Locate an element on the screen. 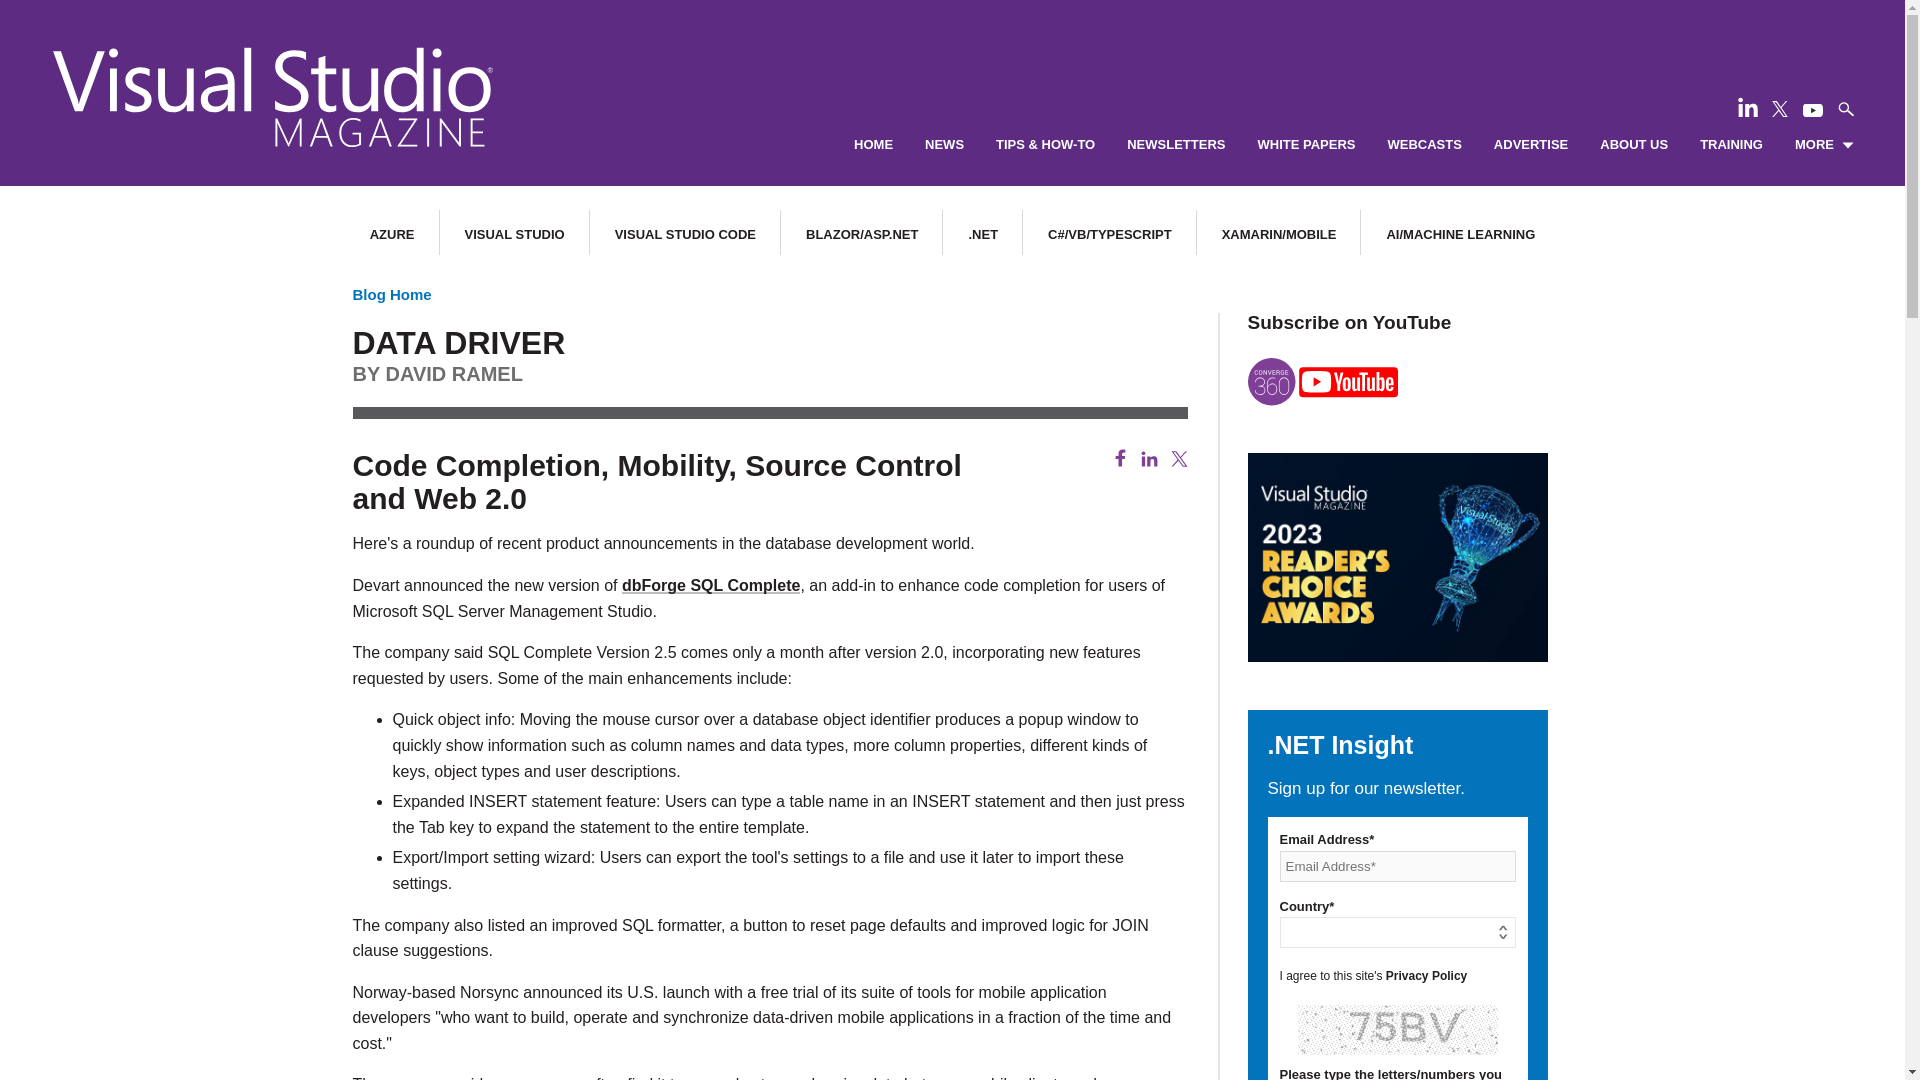 This screenshot has width=1920, height=1080. .NET is located at coordinates (982, 234).